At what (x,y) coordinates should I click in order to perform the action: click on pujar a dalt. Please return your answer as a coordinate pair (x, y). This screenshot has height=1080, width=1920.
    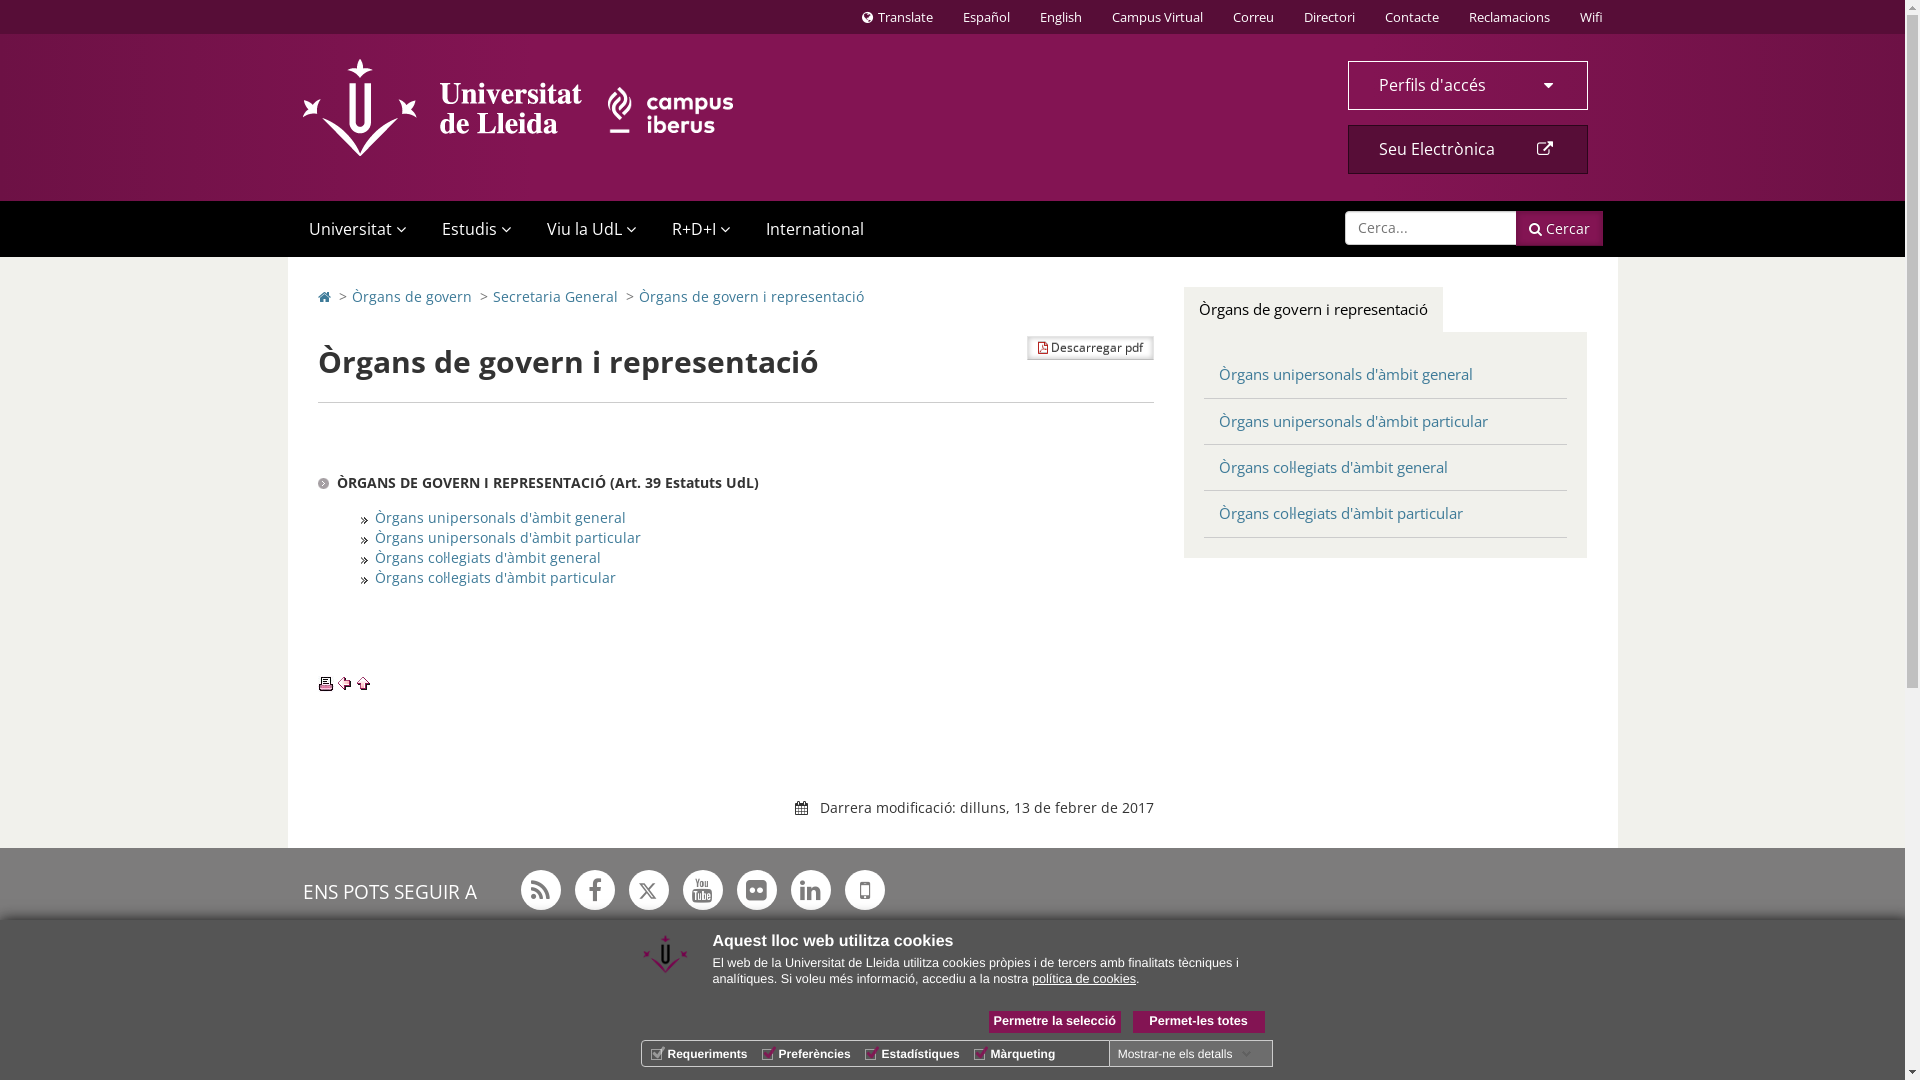
    Looking at the image, I should click on (364, 684).